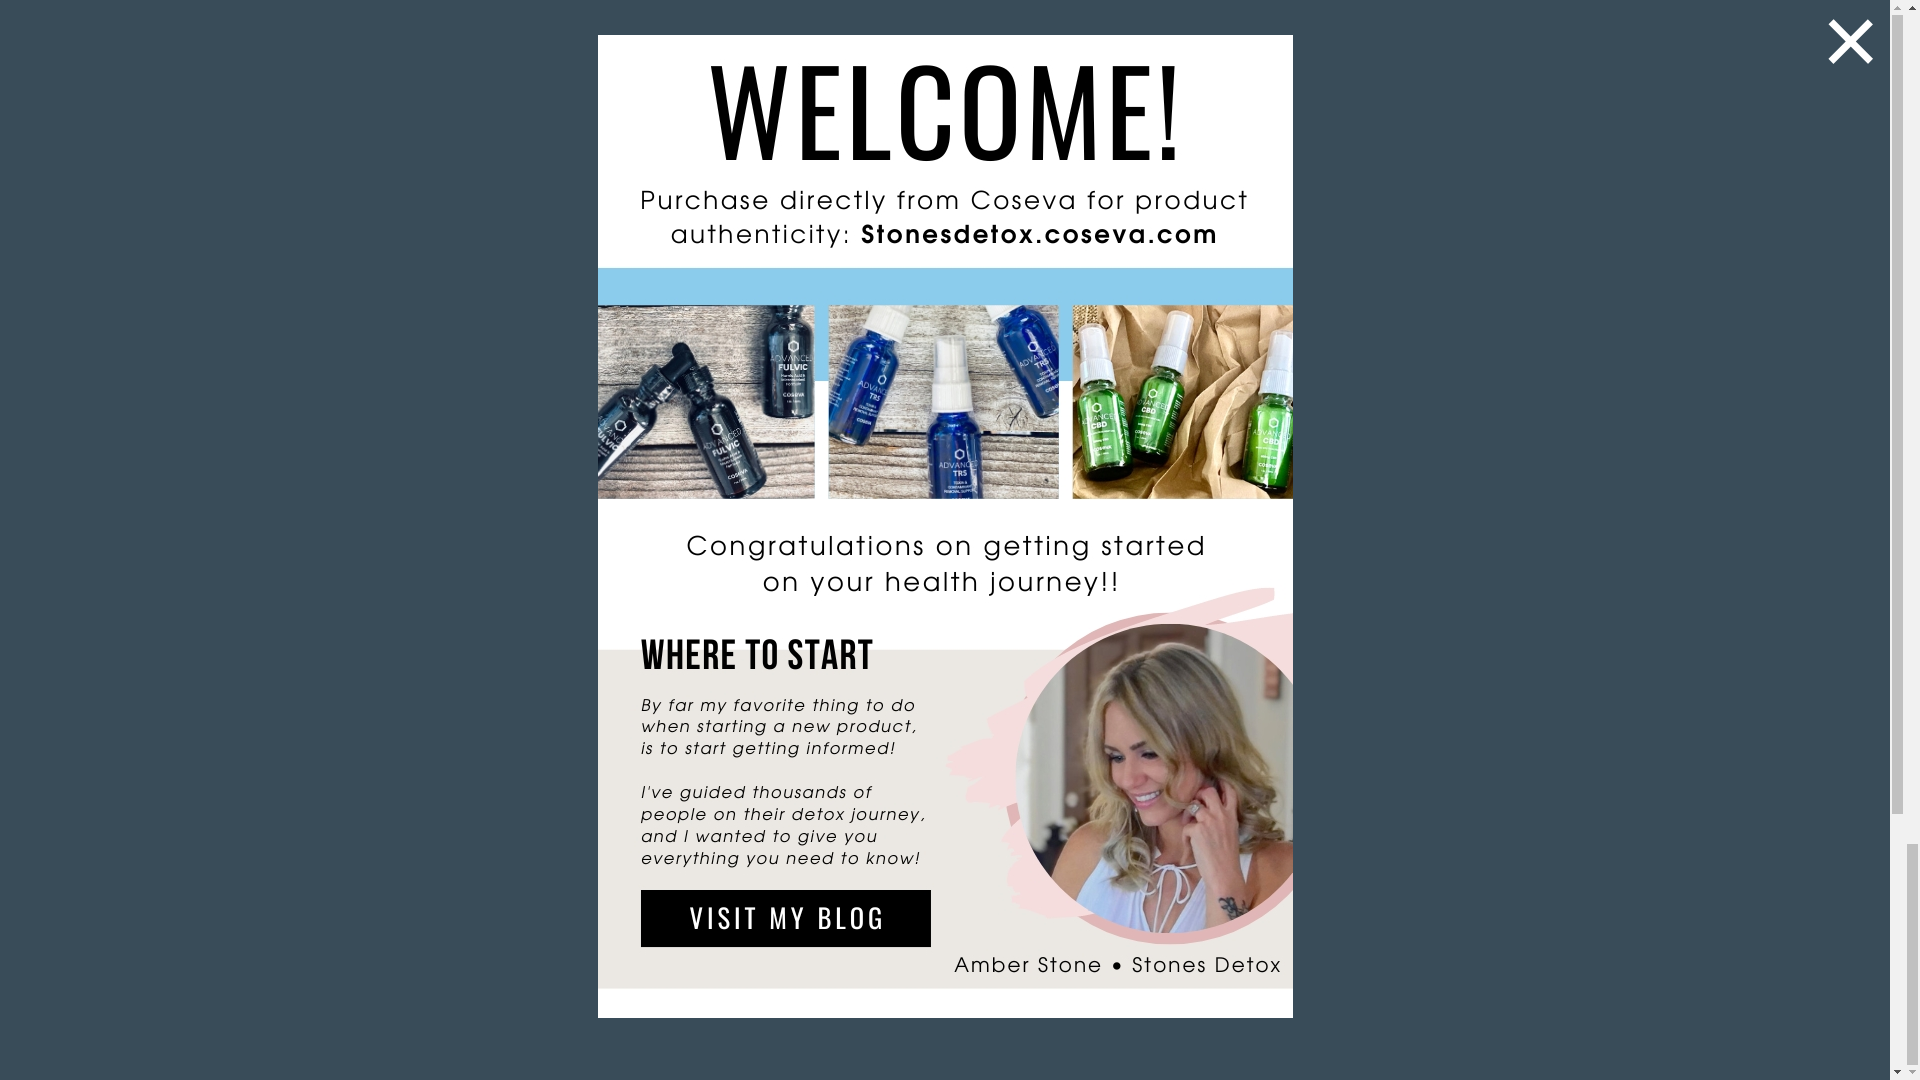  Describe the element at coordinates (308, 872) in the screenshot. I see `Follow on Instagram` at that location.